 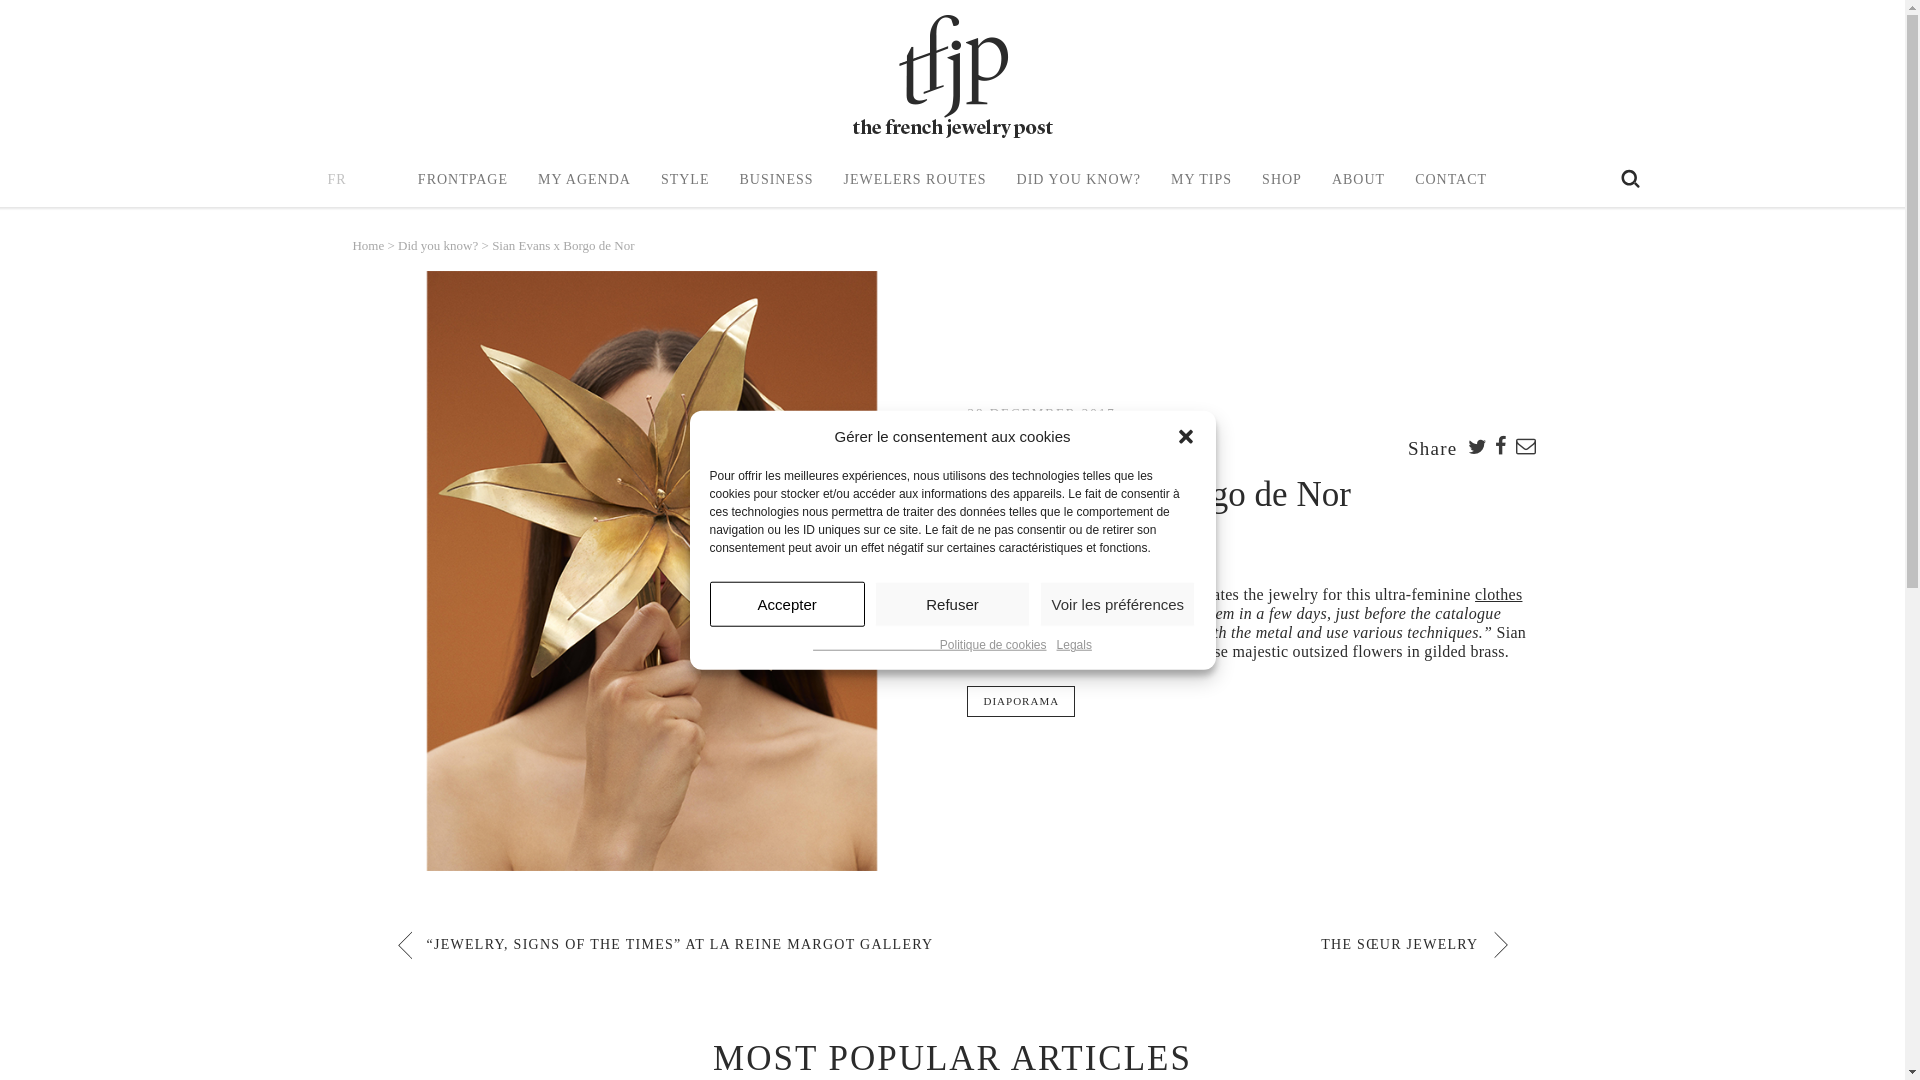 I want to click on MY AGENDA, so click(x=584, y=180).